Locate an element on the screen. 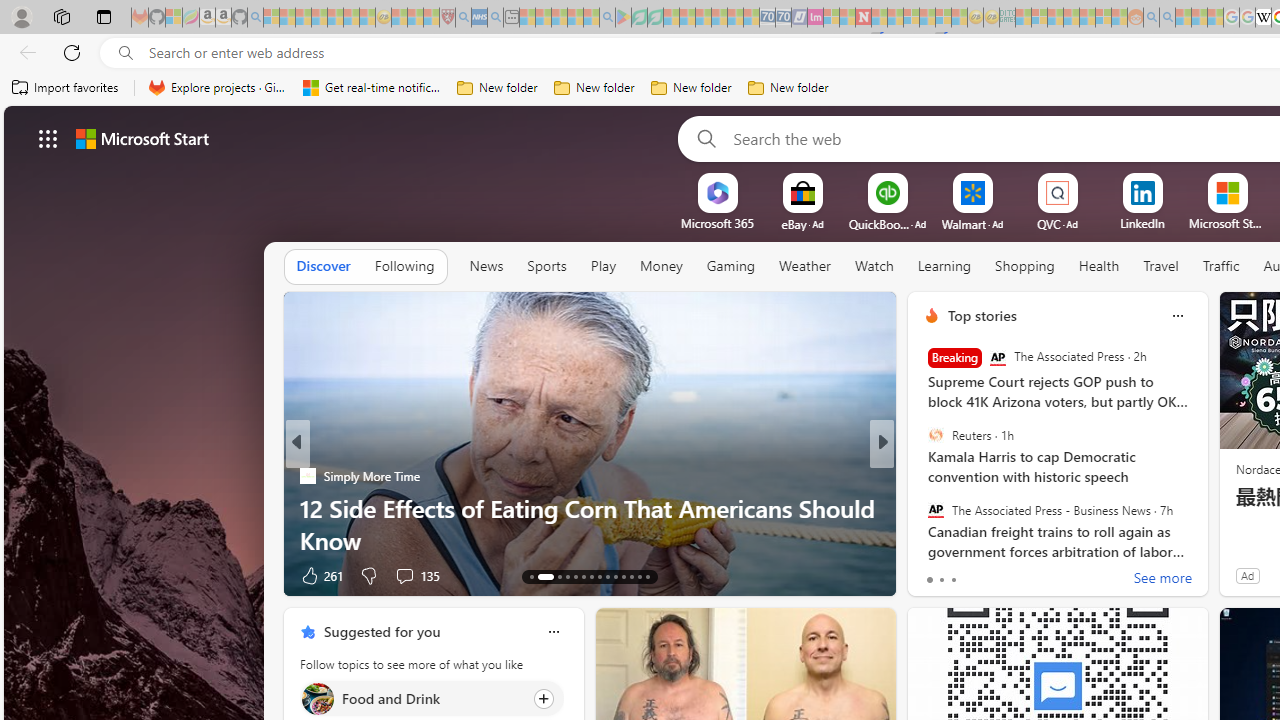 The height and width of the screenshot is (720, 1280). Search icon is located at coordinates (126, 53).